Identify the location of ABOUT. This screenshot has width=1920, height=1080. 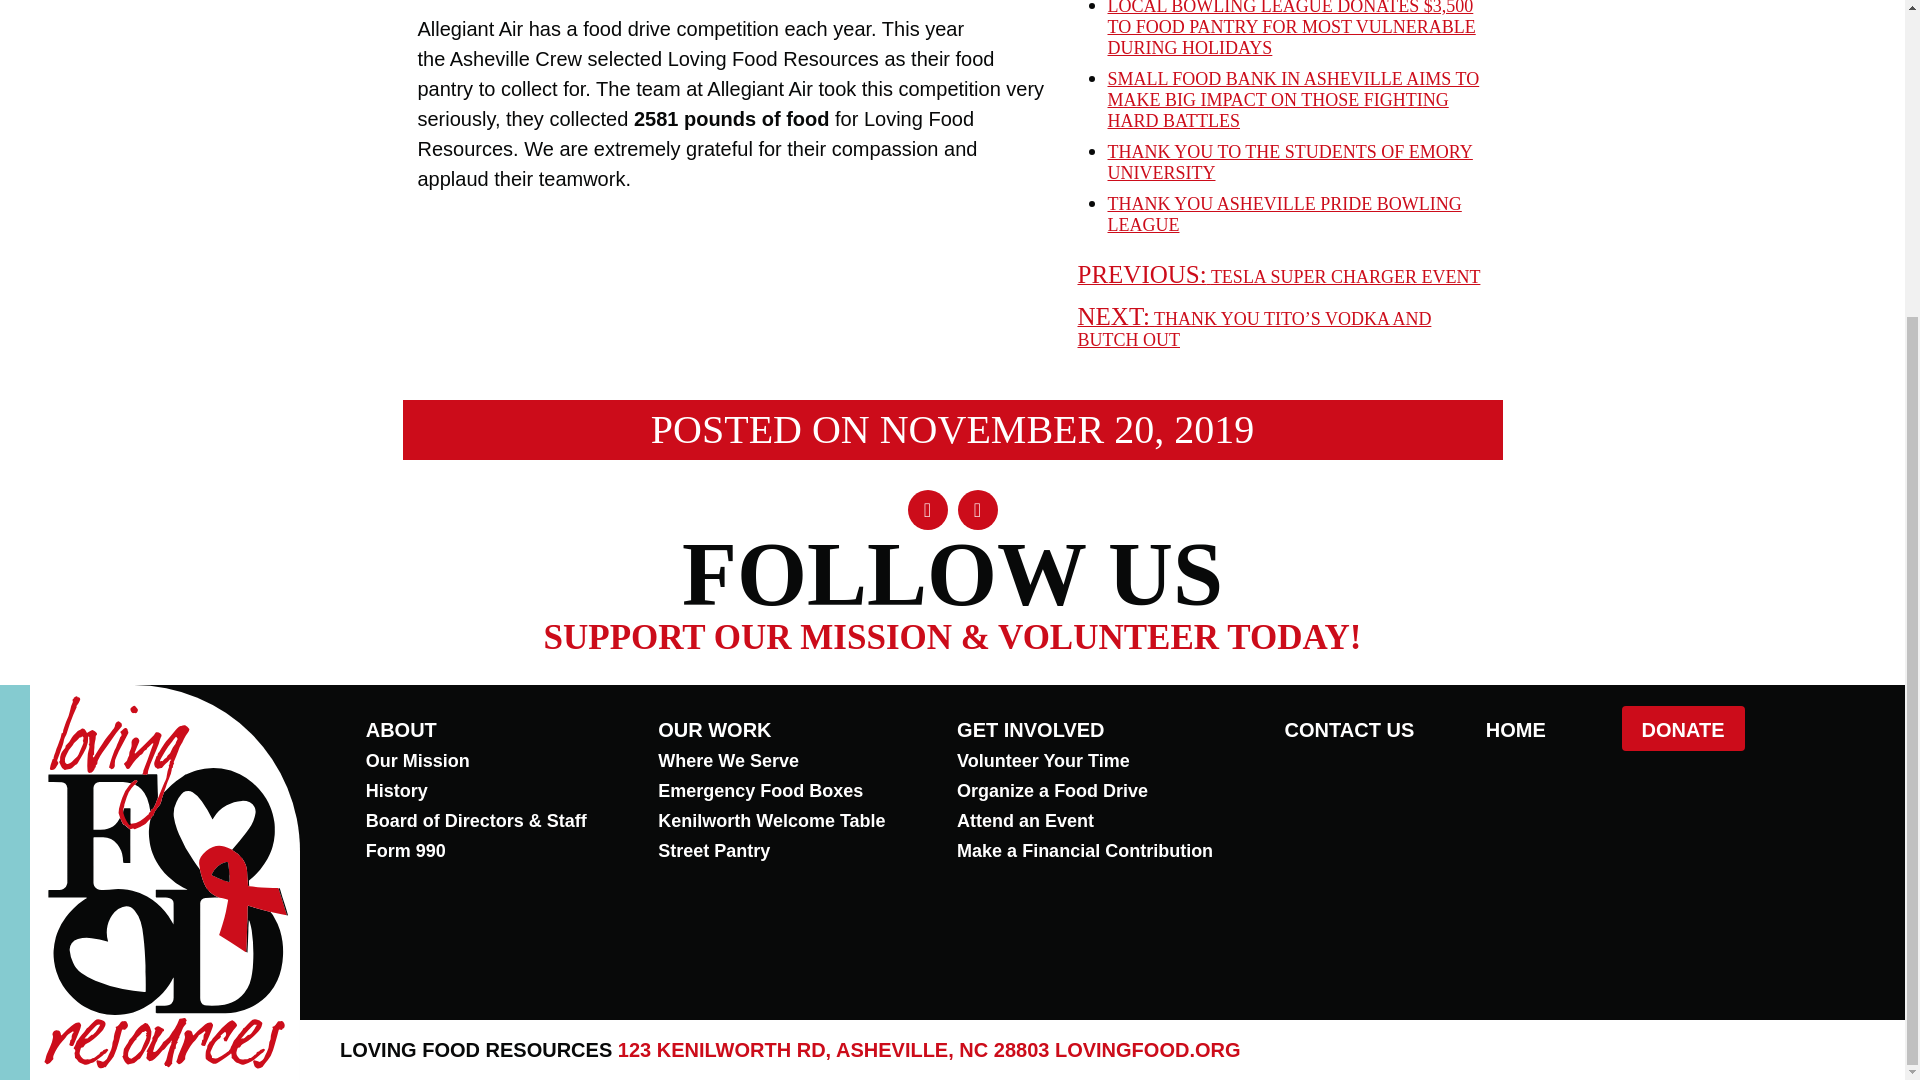
(402, 730).